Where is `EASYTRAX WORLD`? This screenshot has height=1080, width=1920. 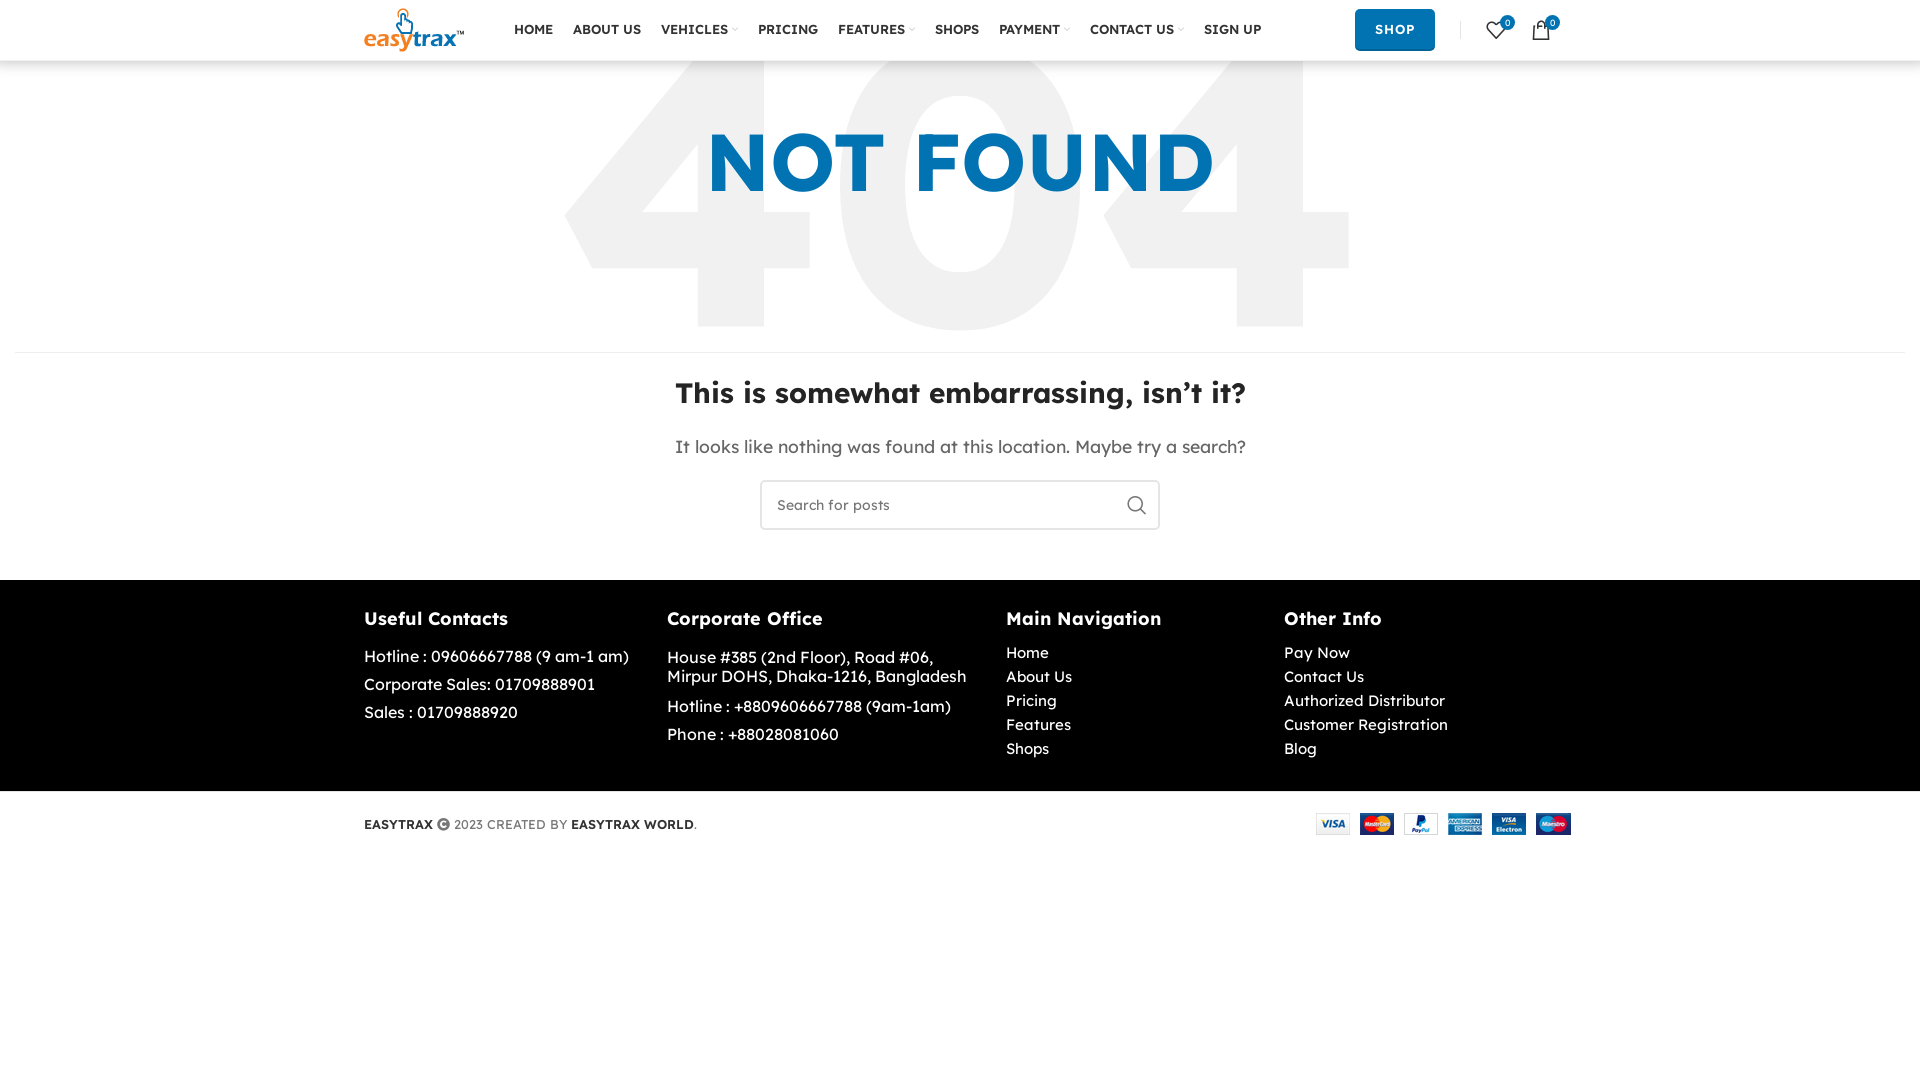 EASYTRAX WORLD is located at coordinates (632, 824).